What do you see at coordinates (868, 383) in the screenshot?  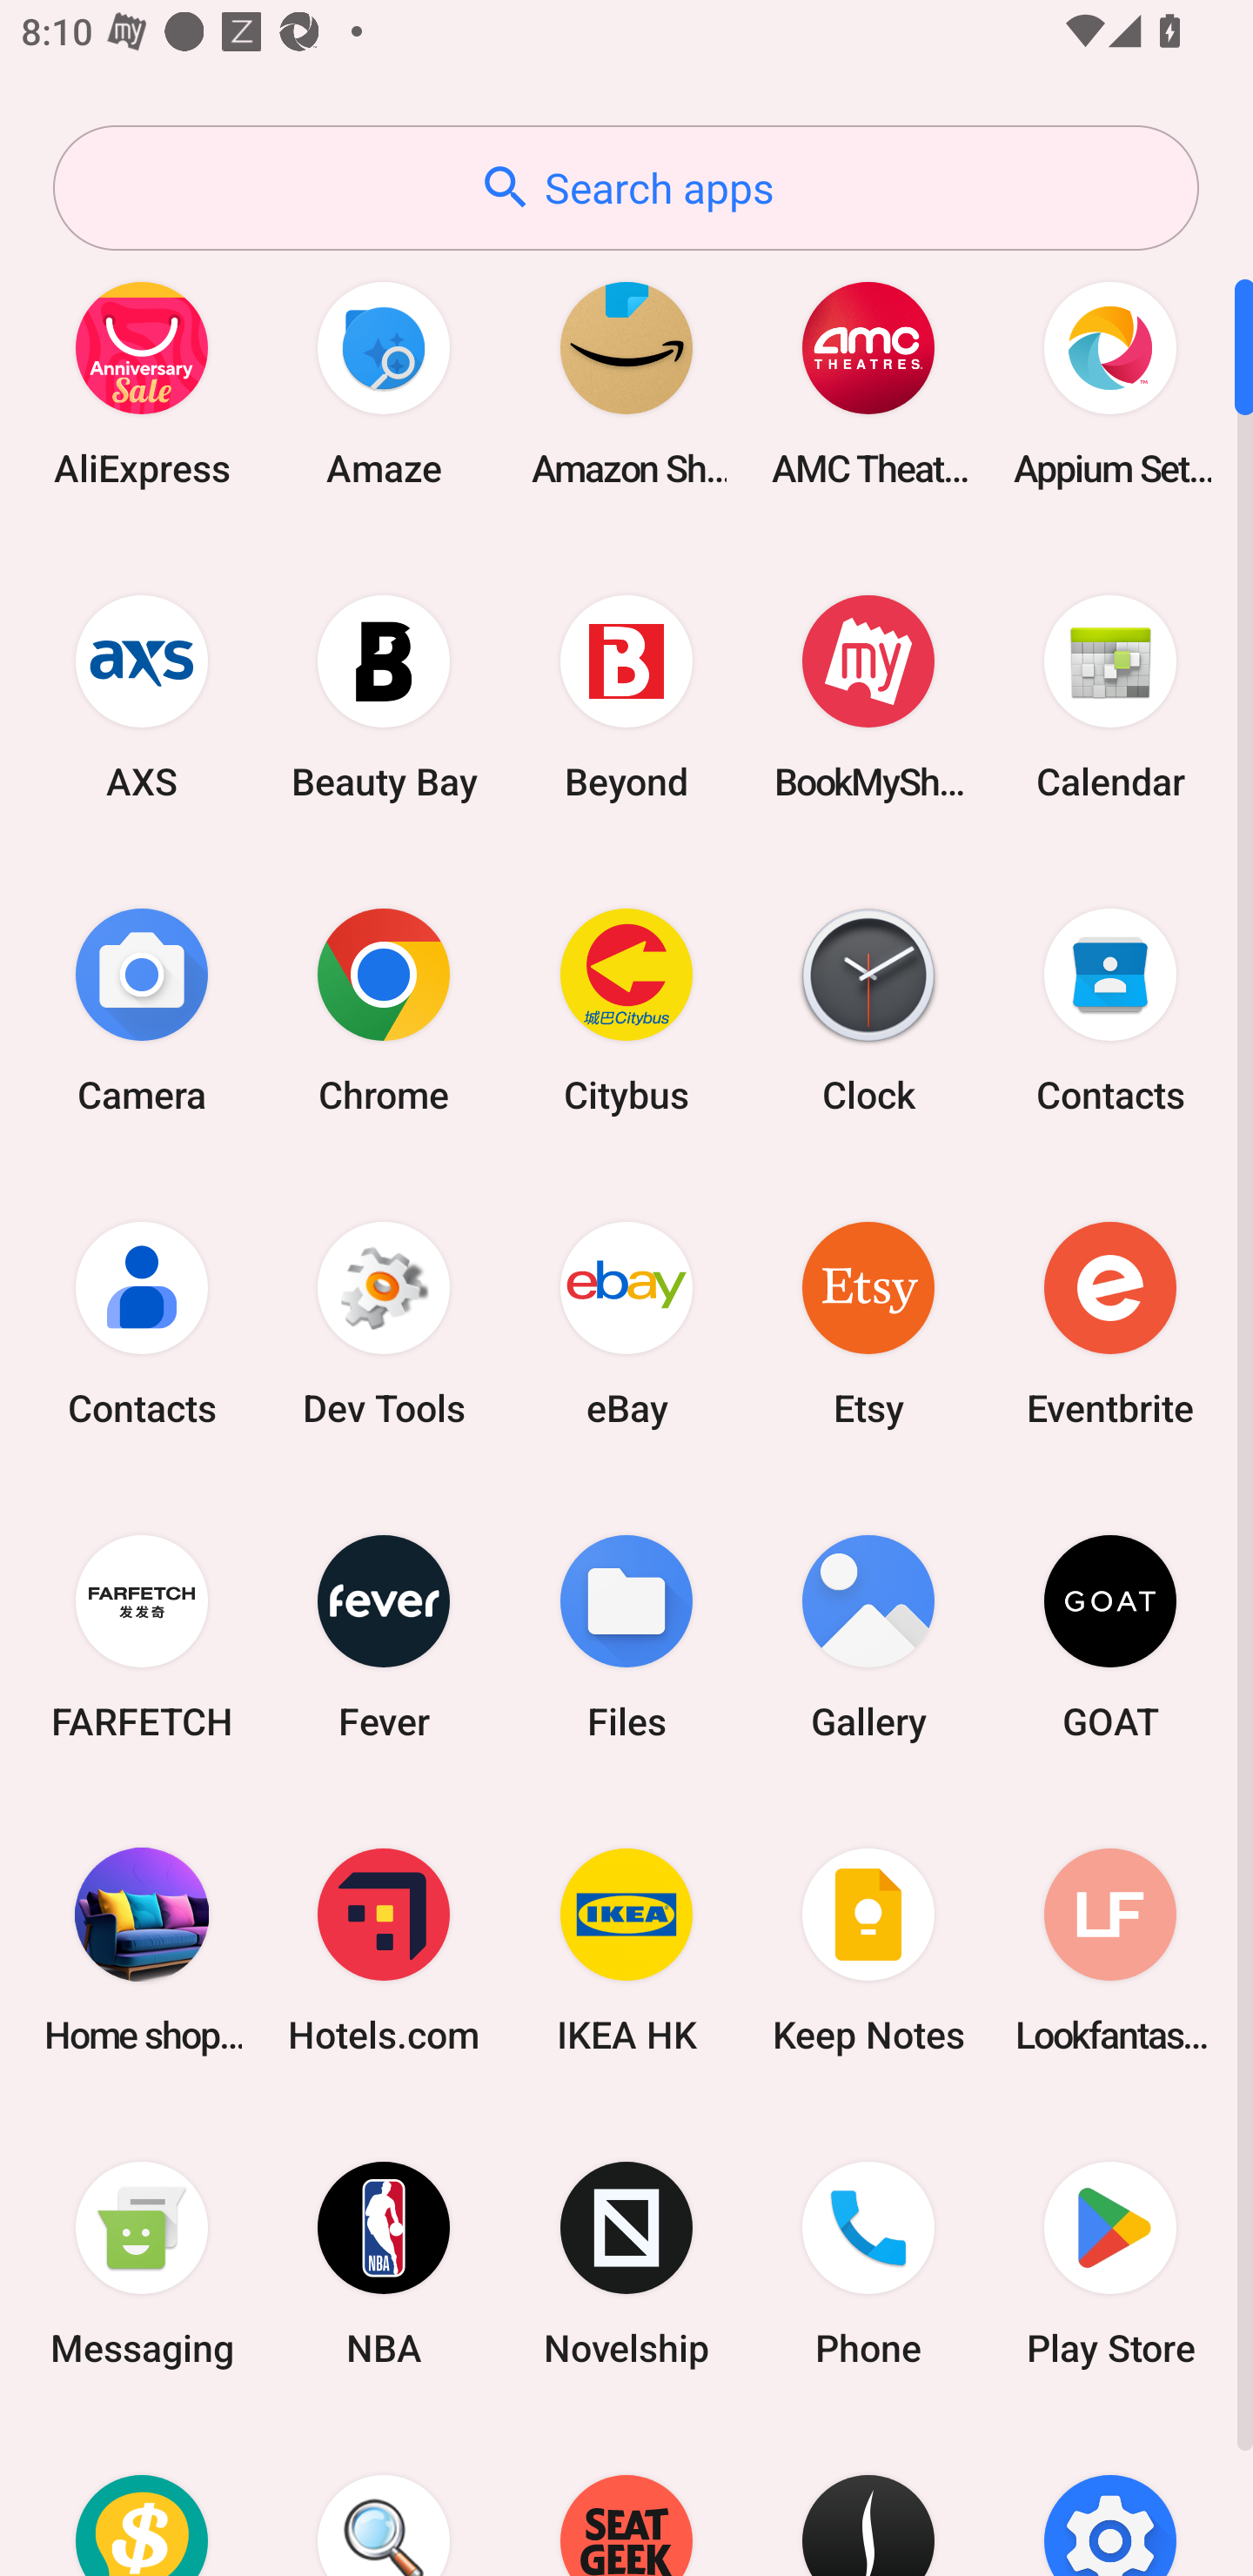 I see `AMC Theatres` at bounding box center [868, 383].